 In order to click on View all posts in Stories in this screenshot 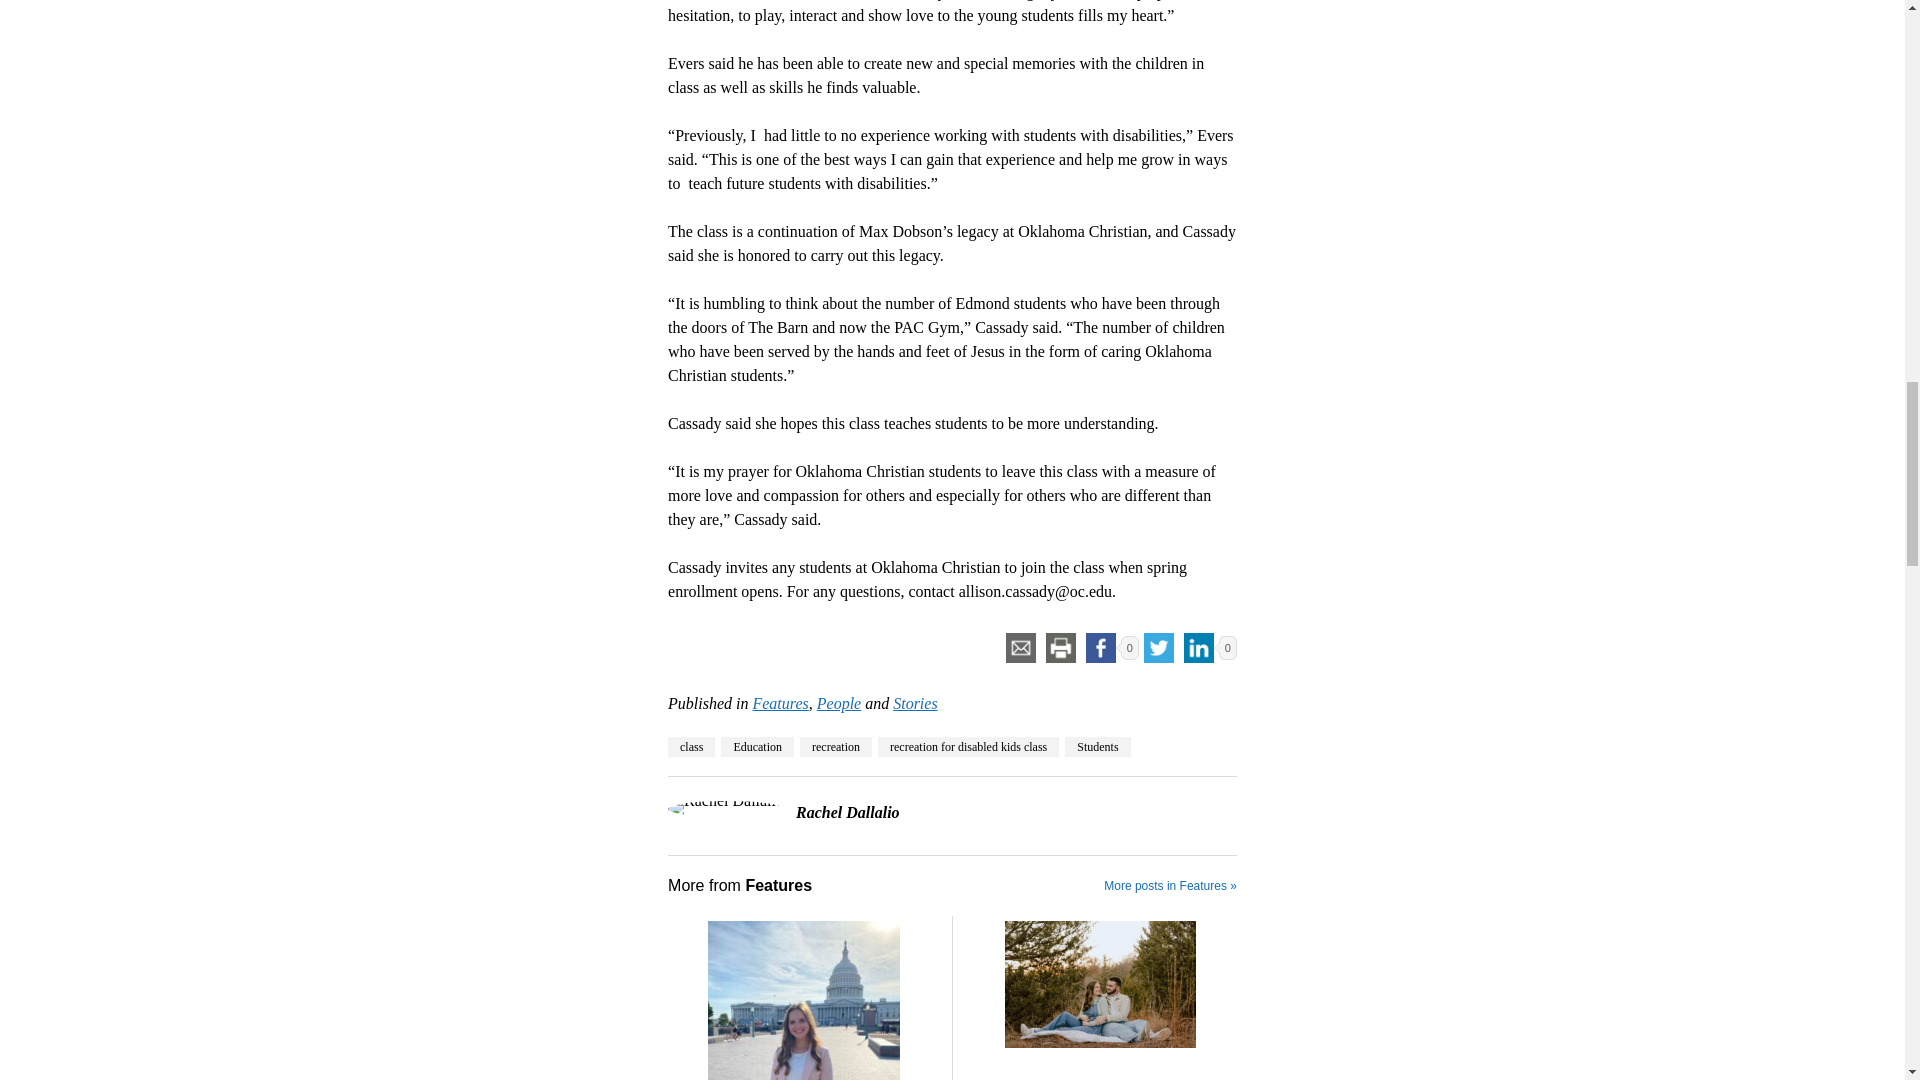, I will do `click(914, 703)`.